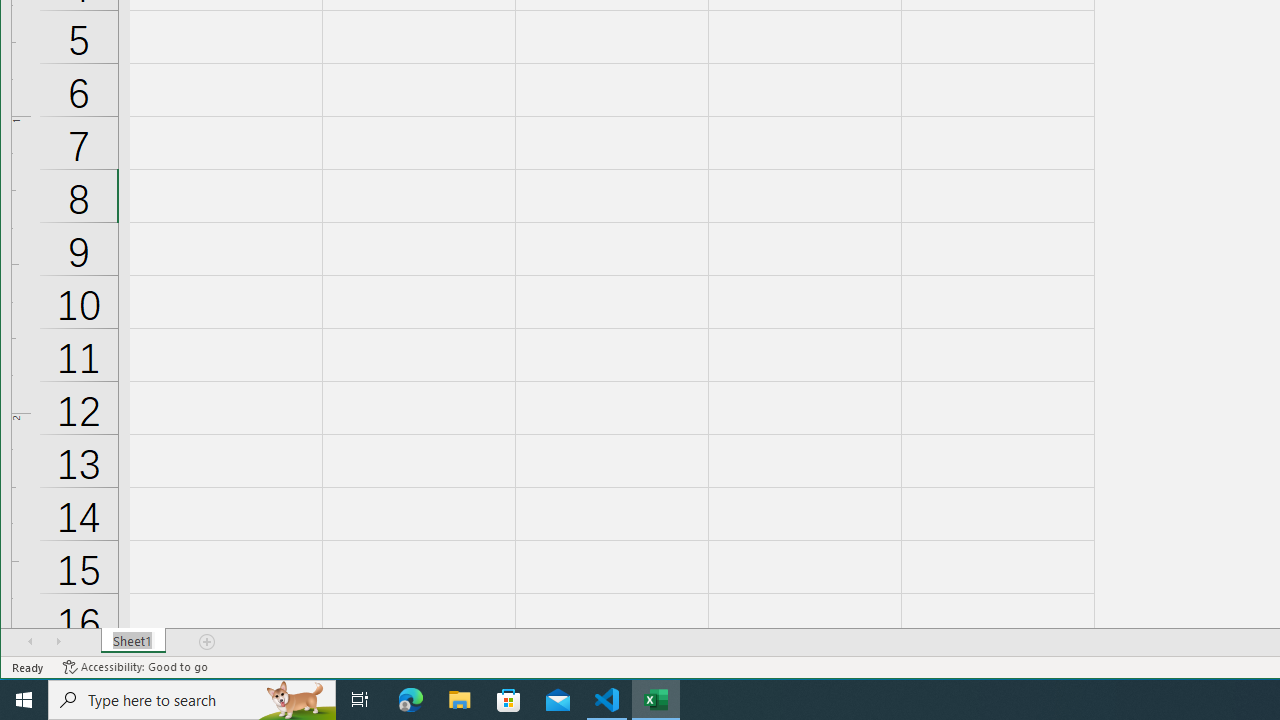  Describe the element at coordinates (656, 700) in the screenshot. I see `Excel - 1 running window` at that location.